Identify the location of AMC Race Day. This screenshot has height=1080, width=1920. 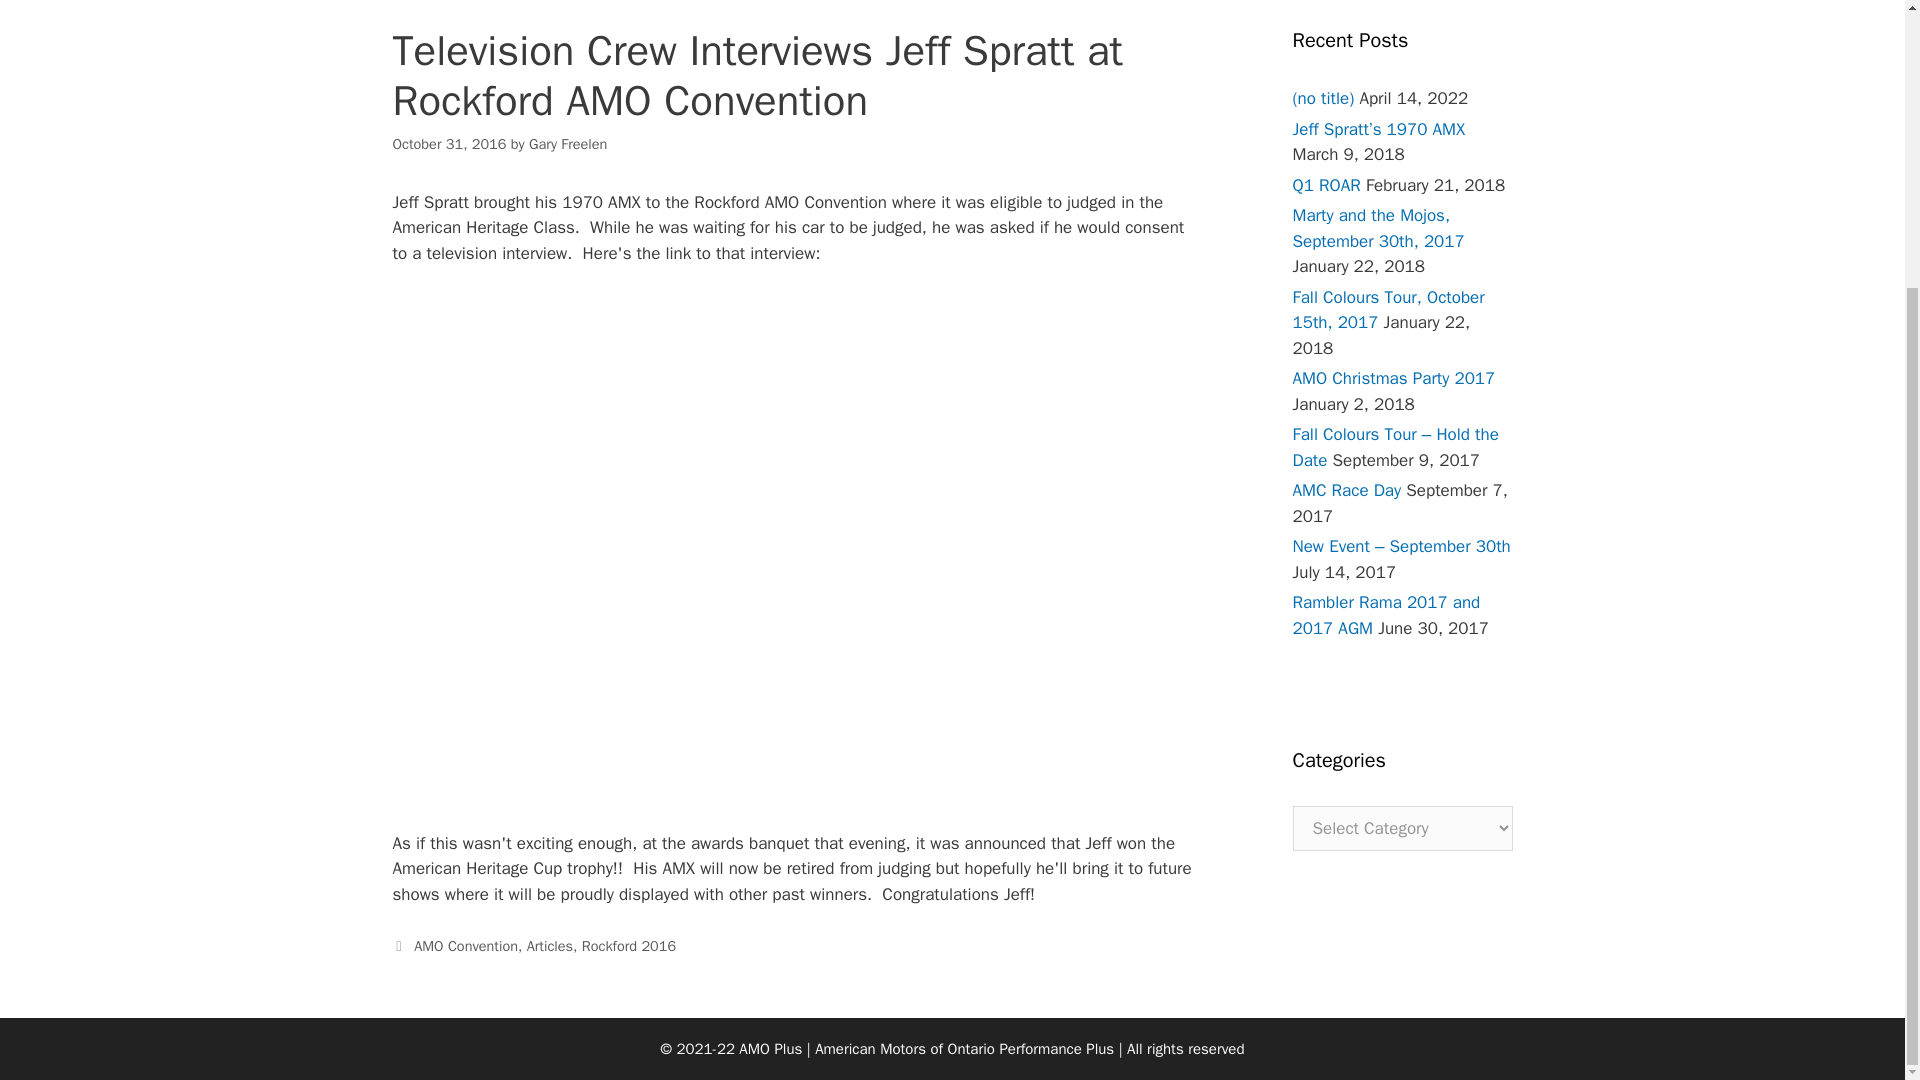
(1346, 490).